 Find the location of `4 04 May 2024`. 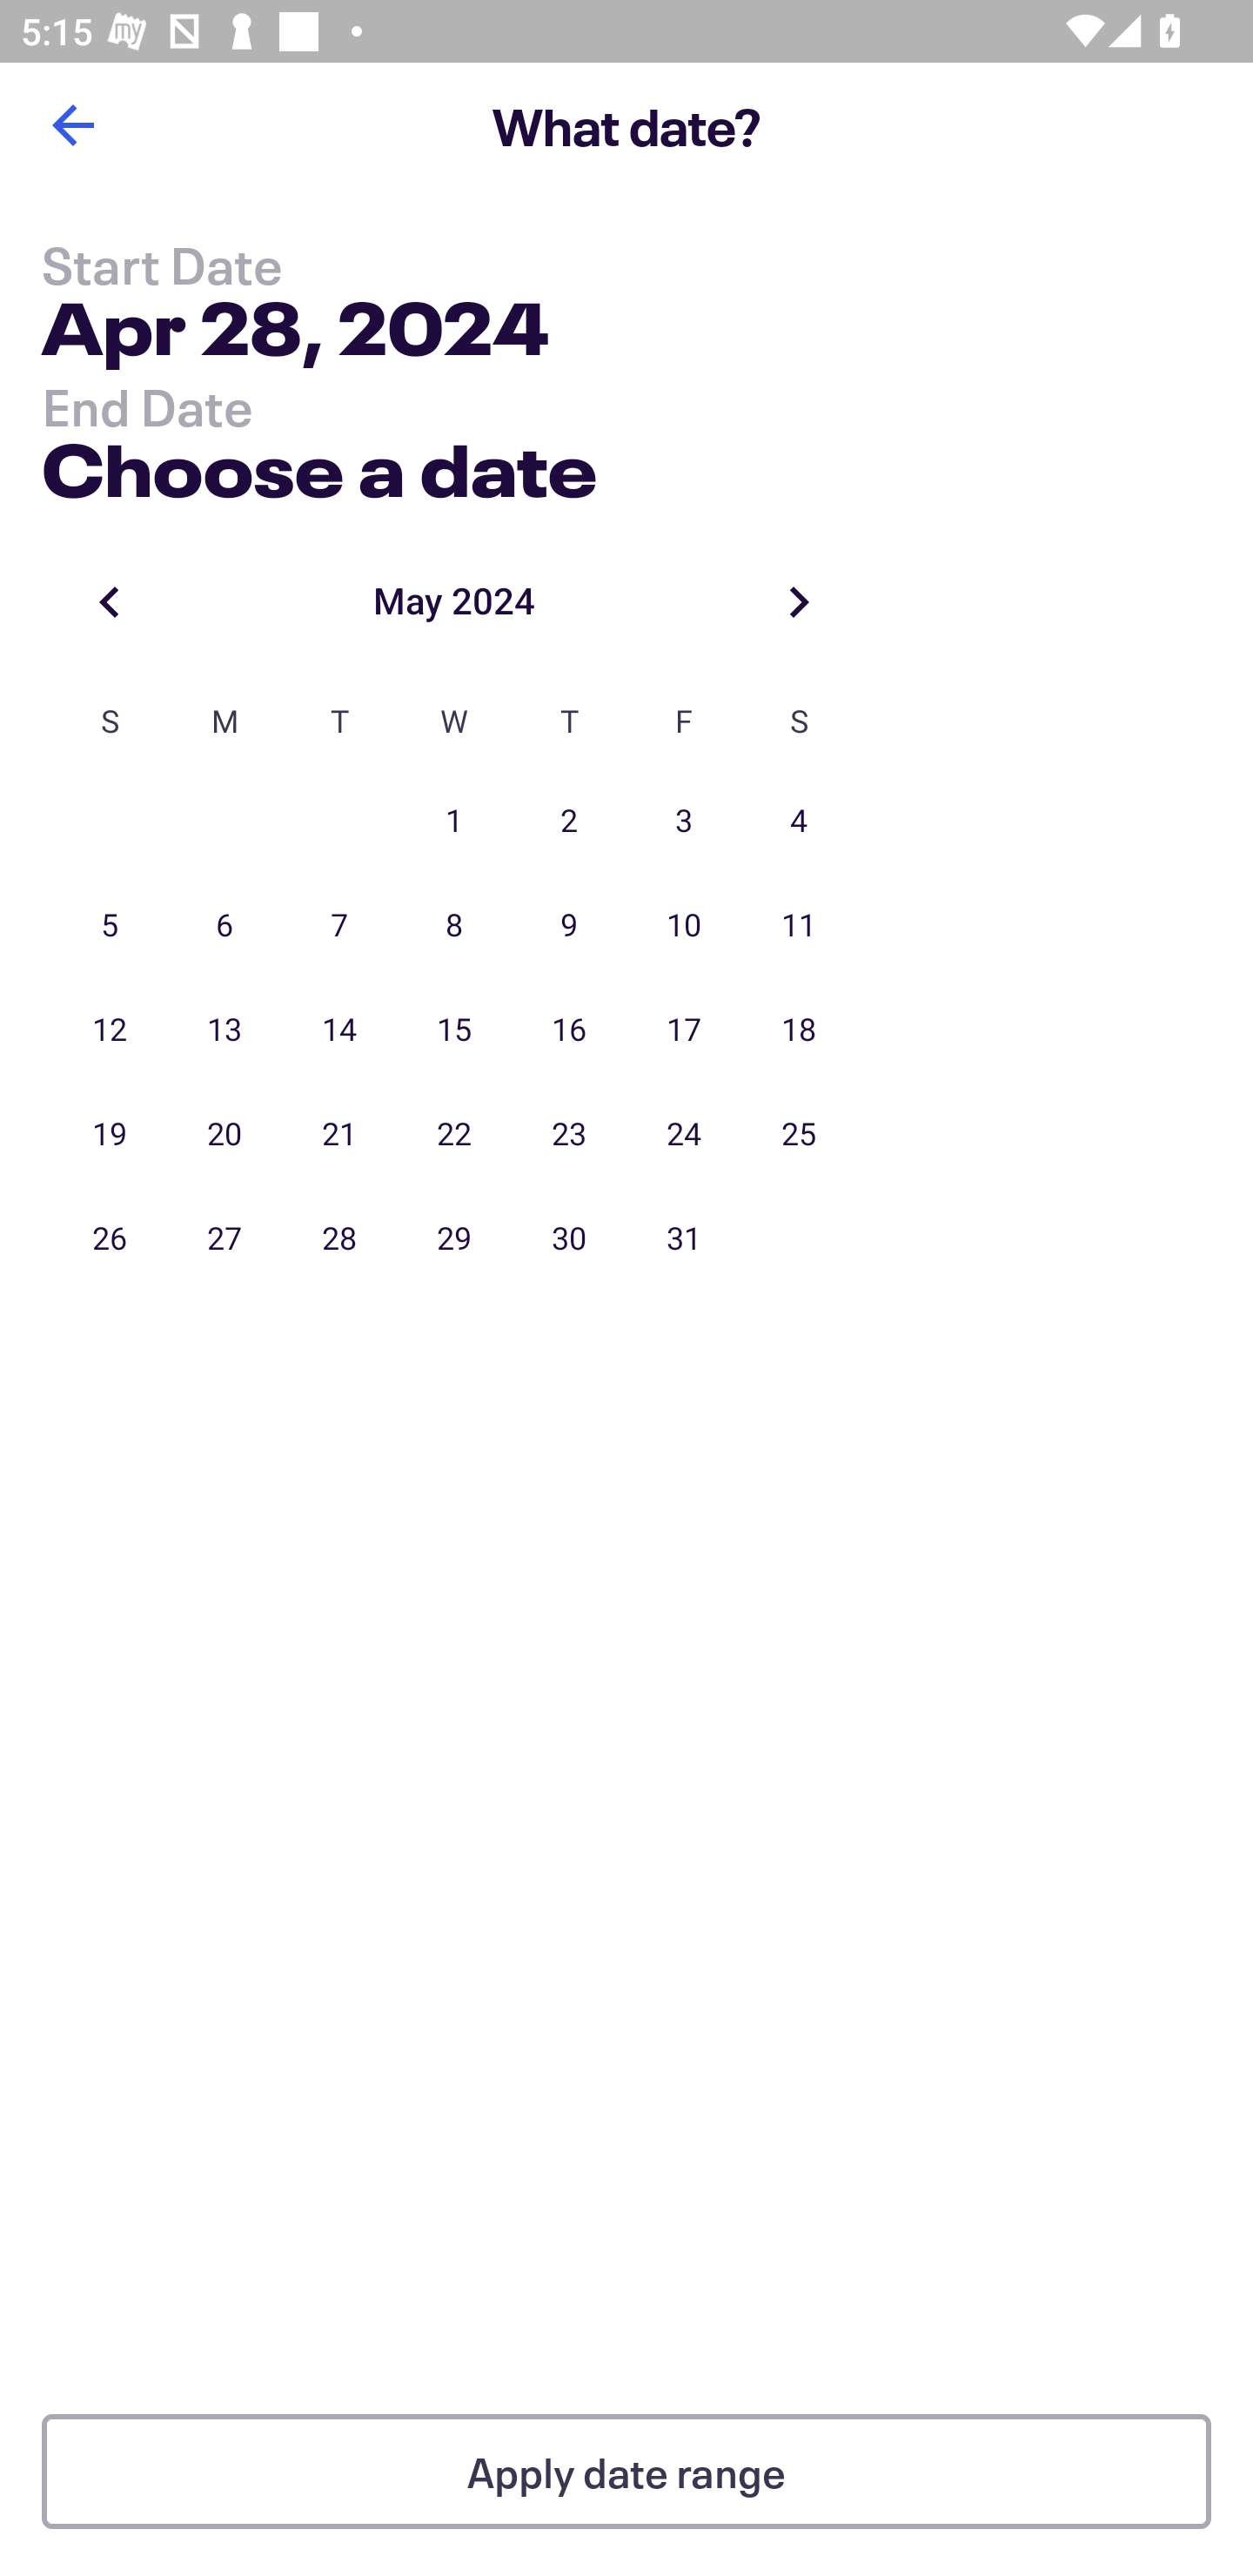

4 04 May 2024 is located at coordinates (799, 822).